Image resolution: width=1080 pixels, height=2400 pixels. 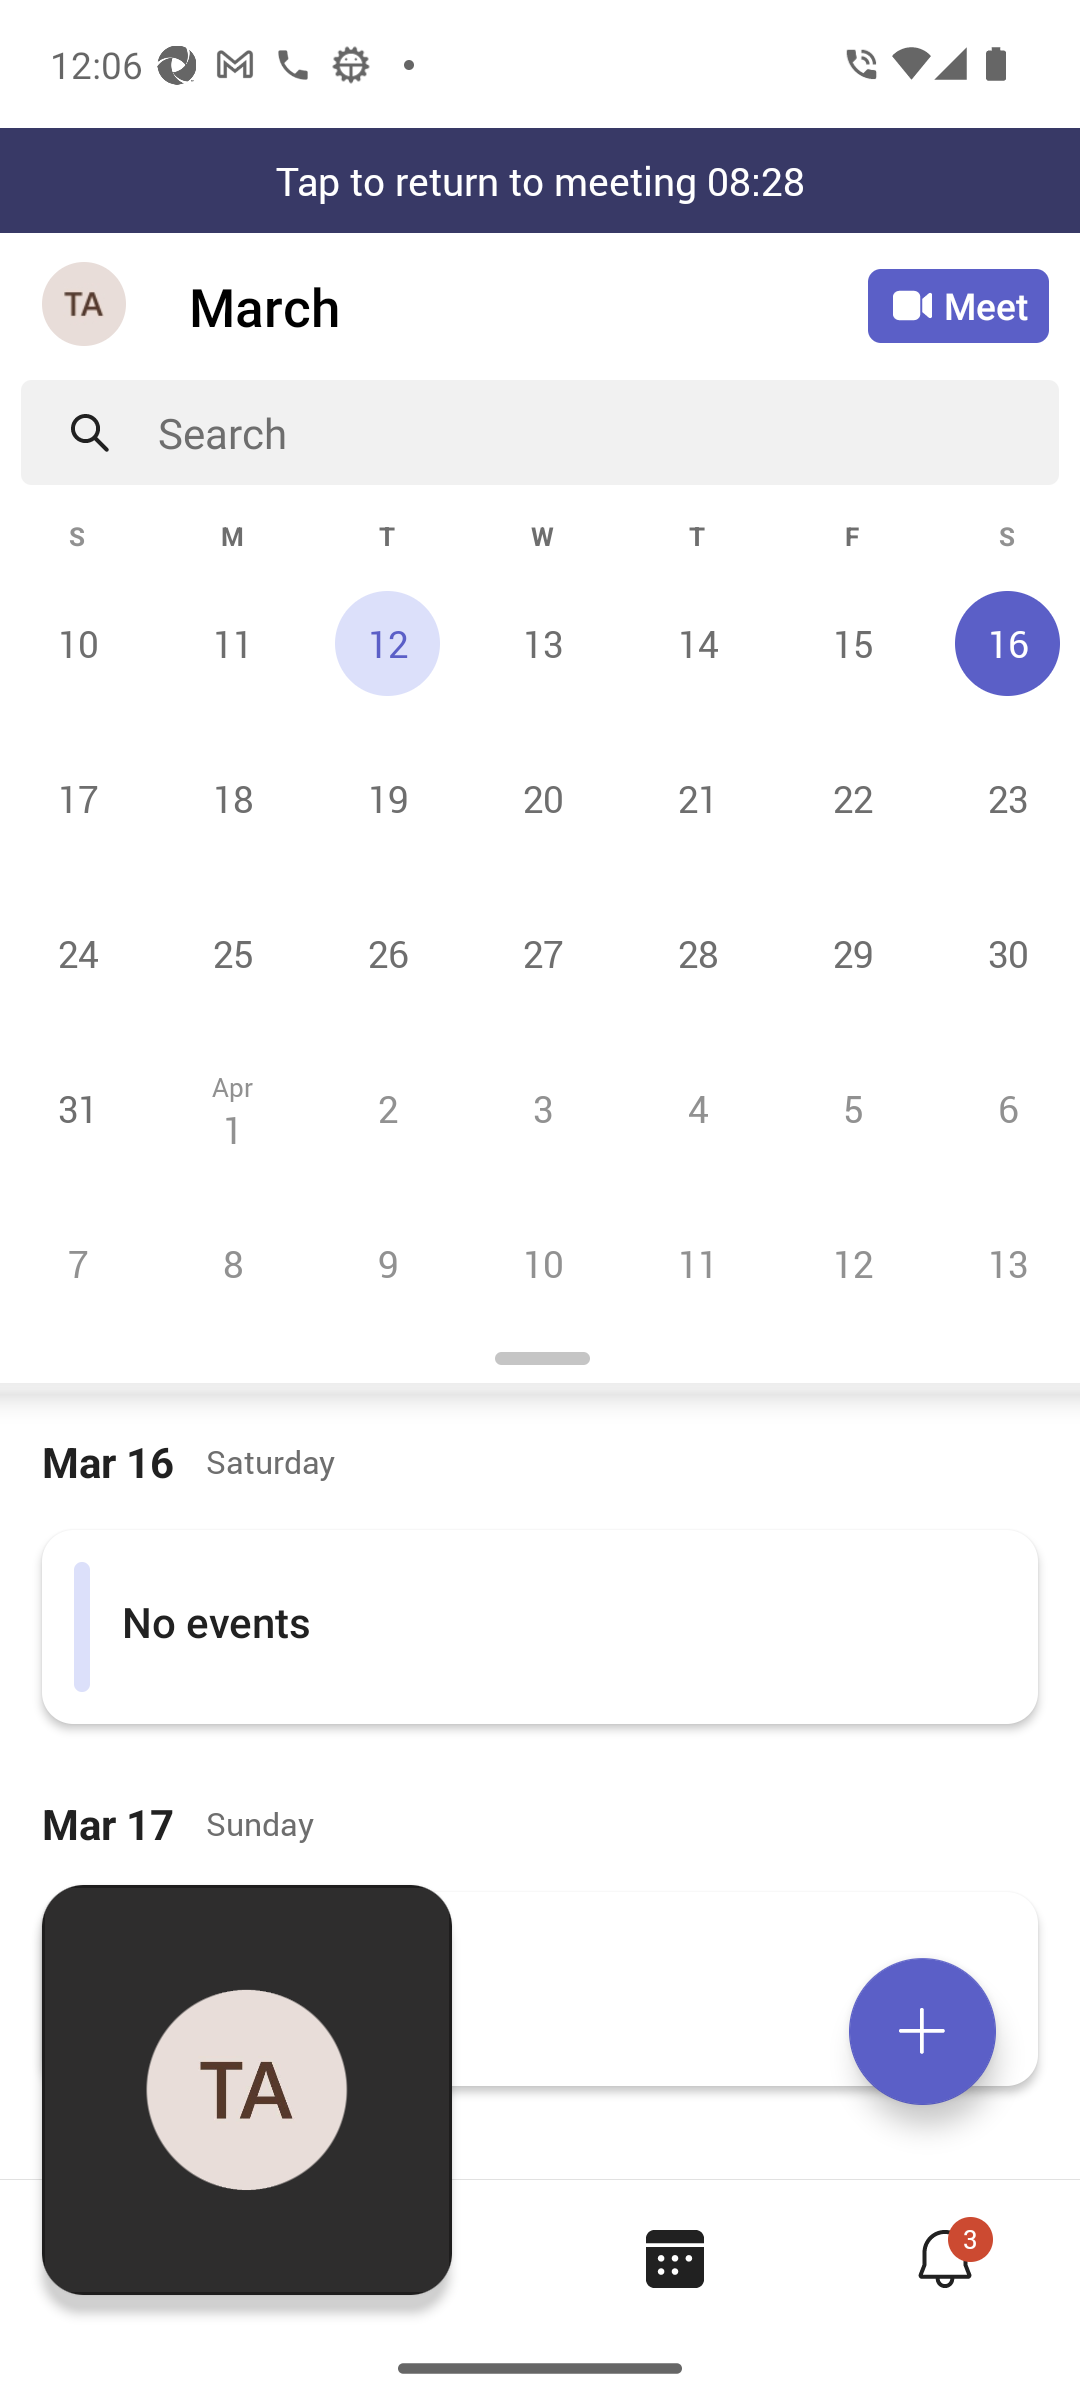 I want to click on Thursday, April 4 4, so click(x=697, y=1108).